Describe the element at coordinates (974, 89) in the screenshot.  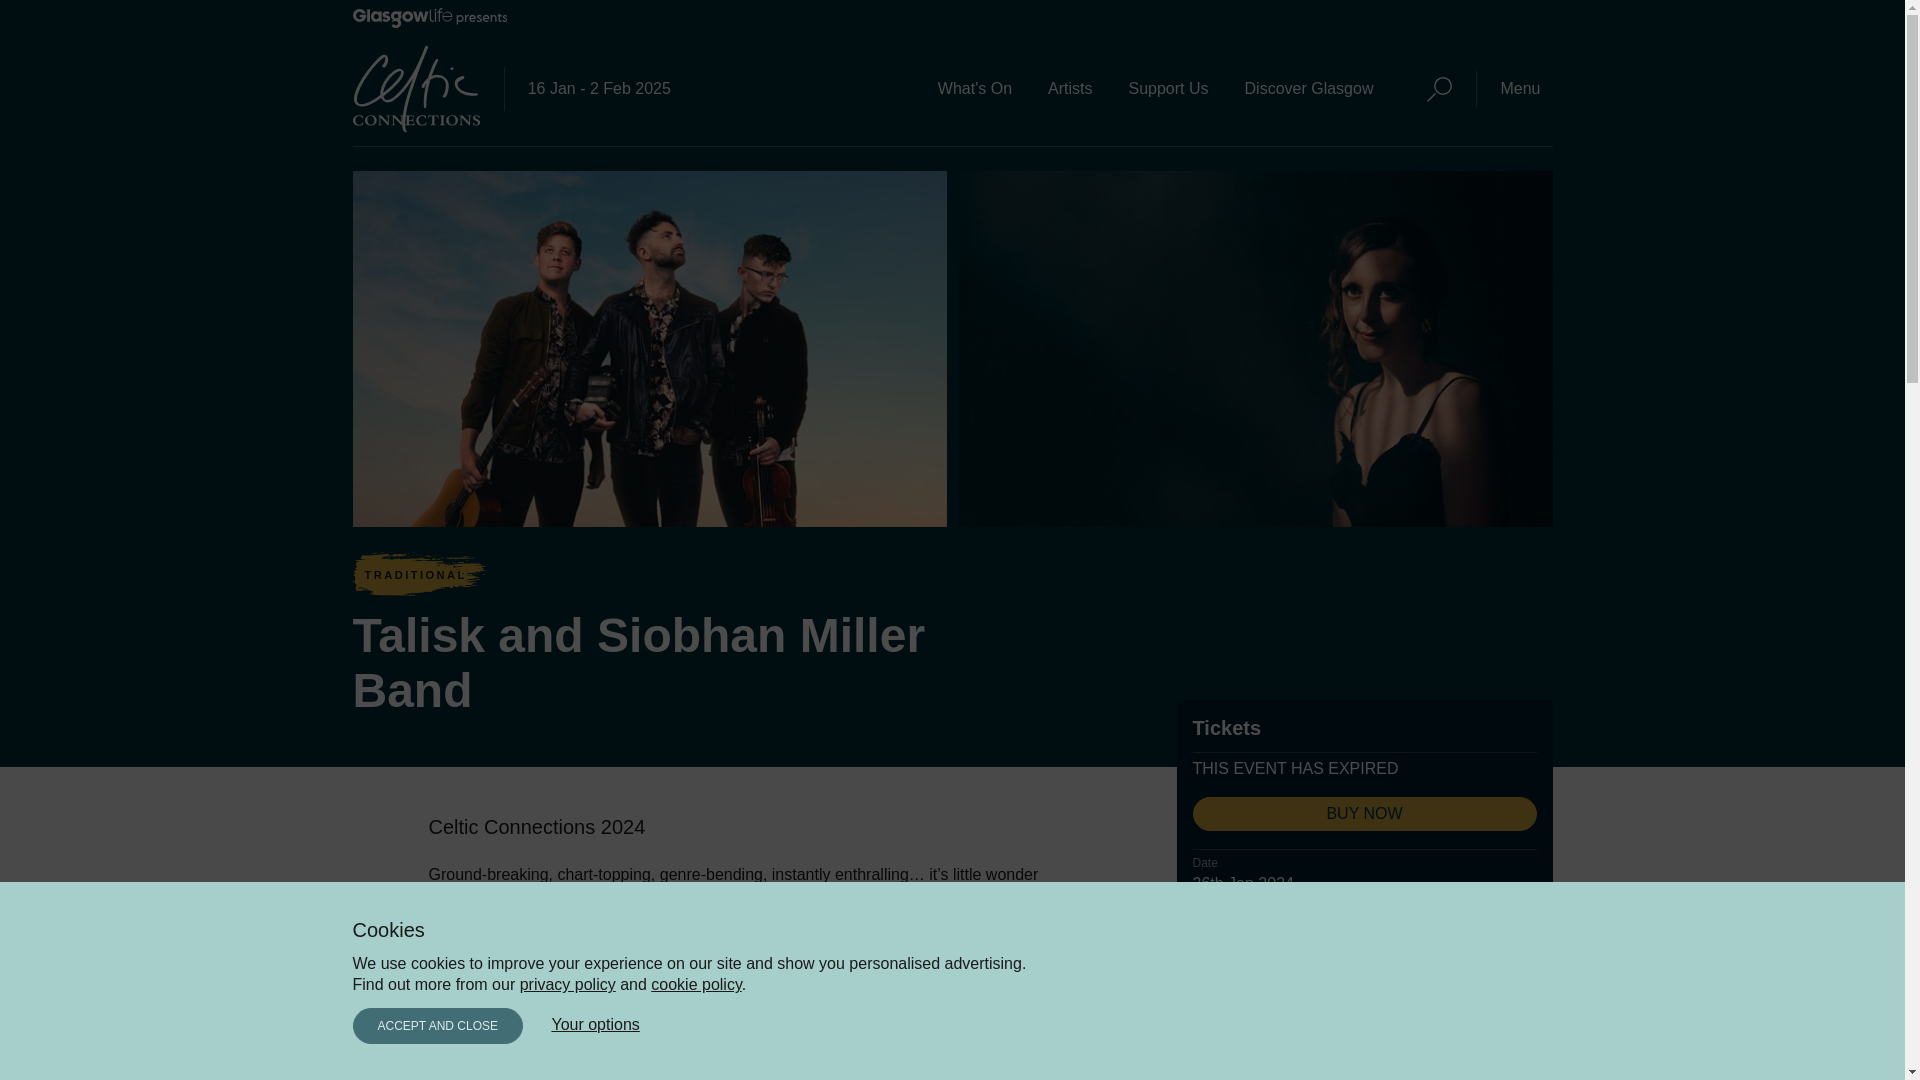
I see `What's On` at that location.